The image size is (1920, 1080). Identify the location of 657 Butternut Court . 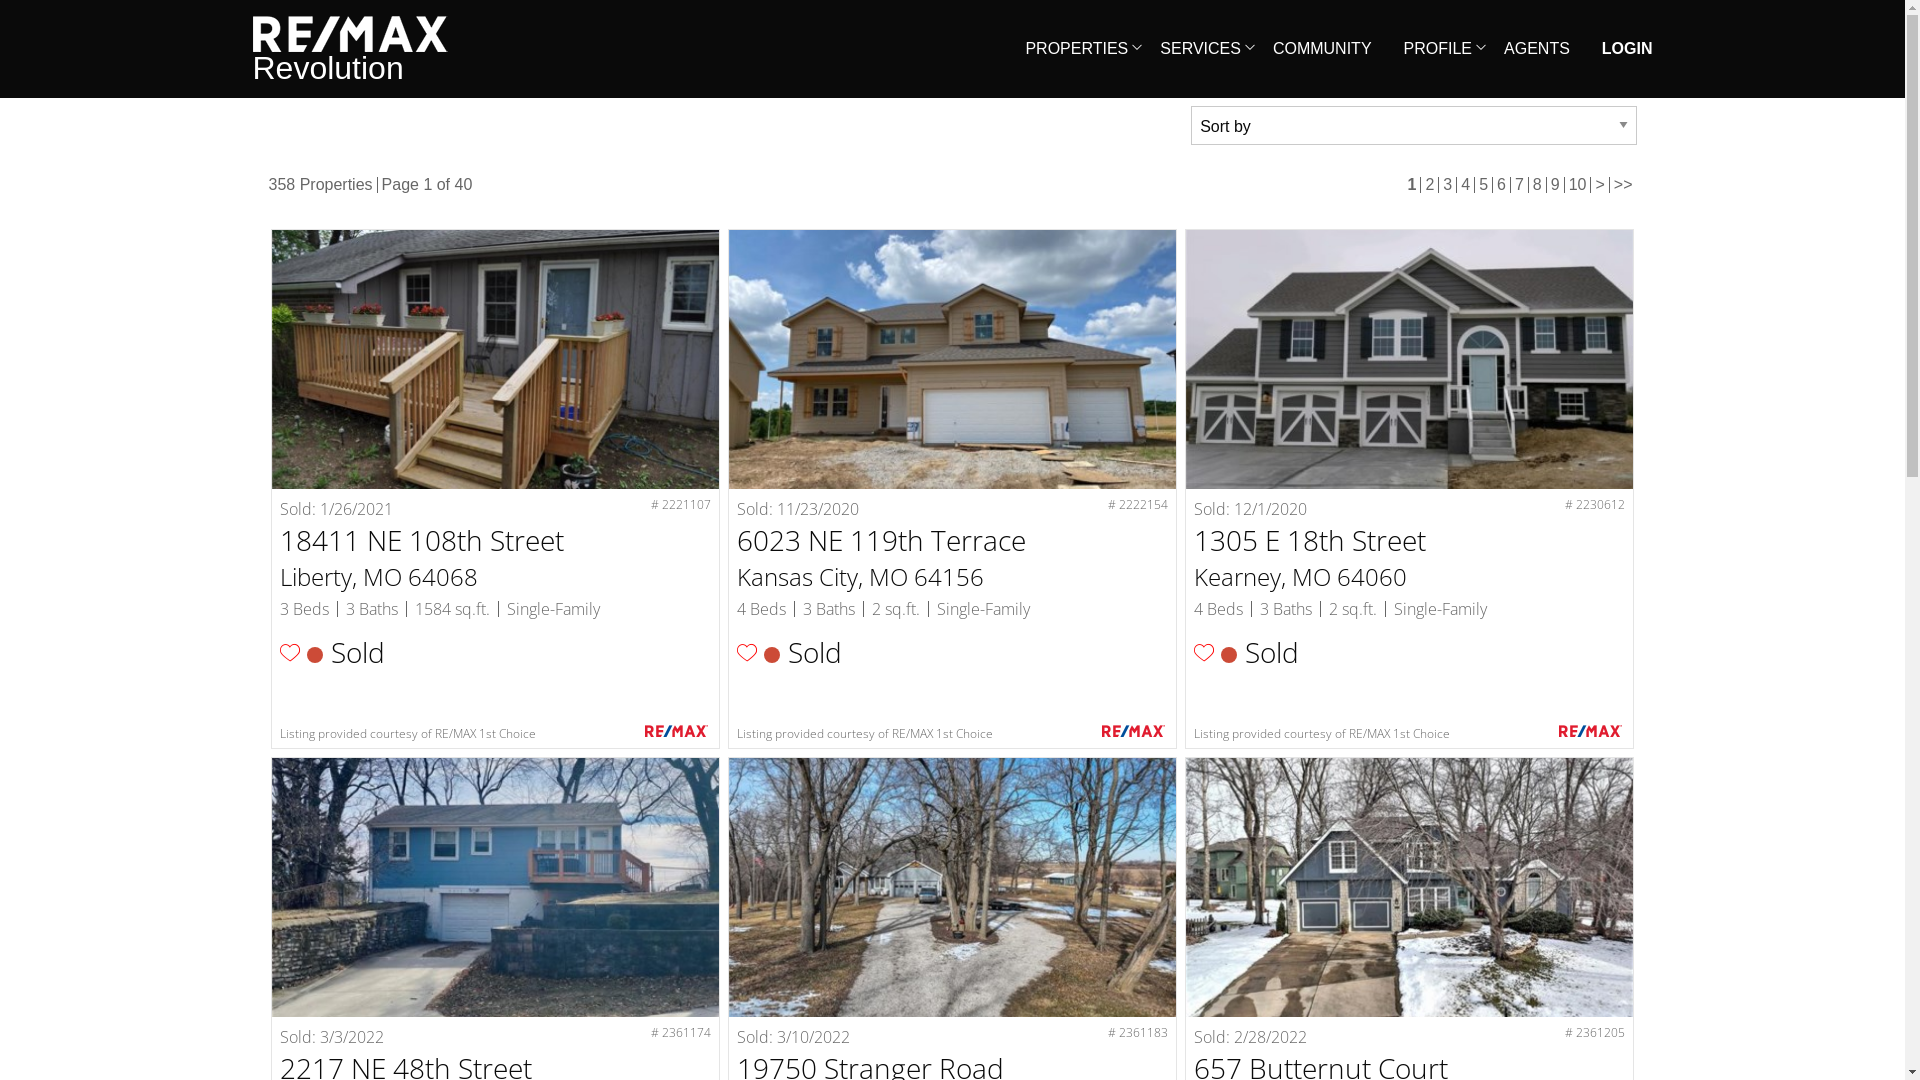
(1410, 888).